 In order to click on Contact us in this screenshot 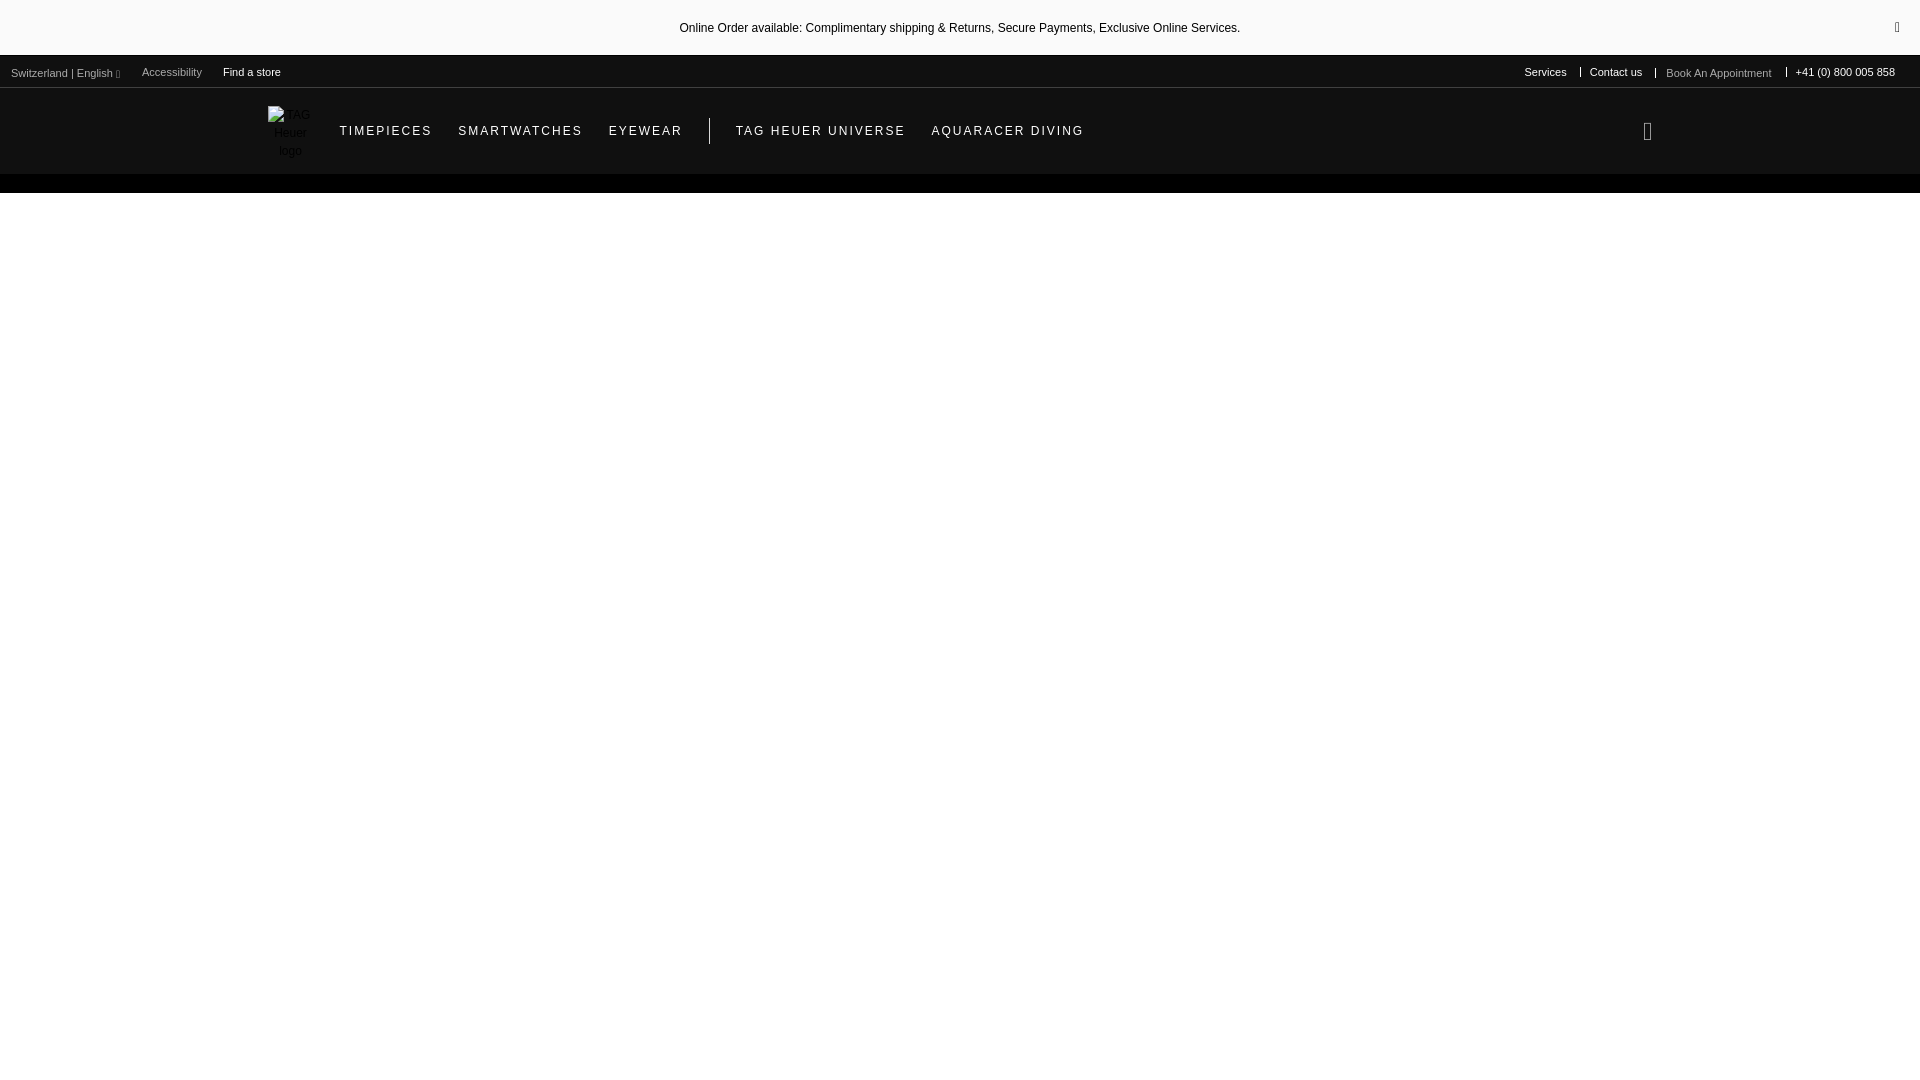, I will do `click(1616, 72)`.